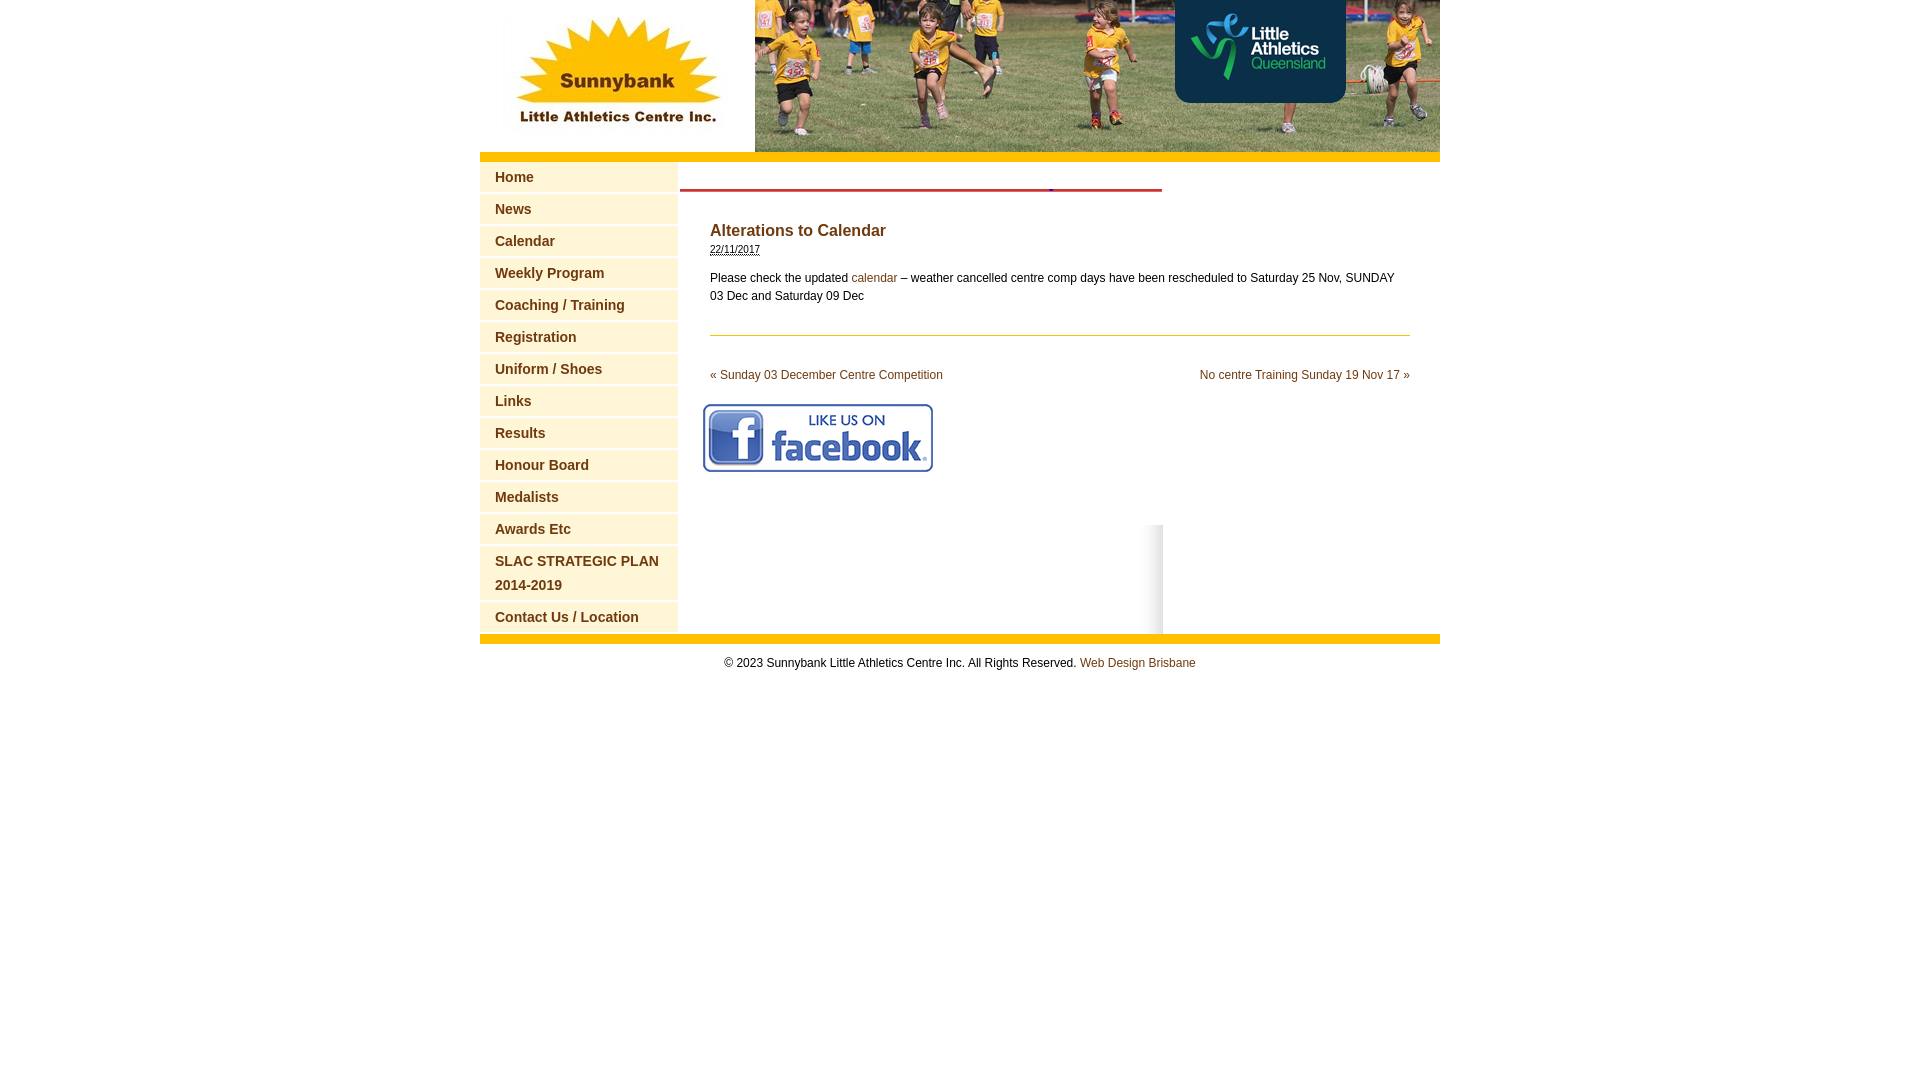 Image resolution: width=1920 pixels, height=1080 pixels. Describe the element at coordinates (580, 497) in the screenshot. I see `Medalists` at that location.